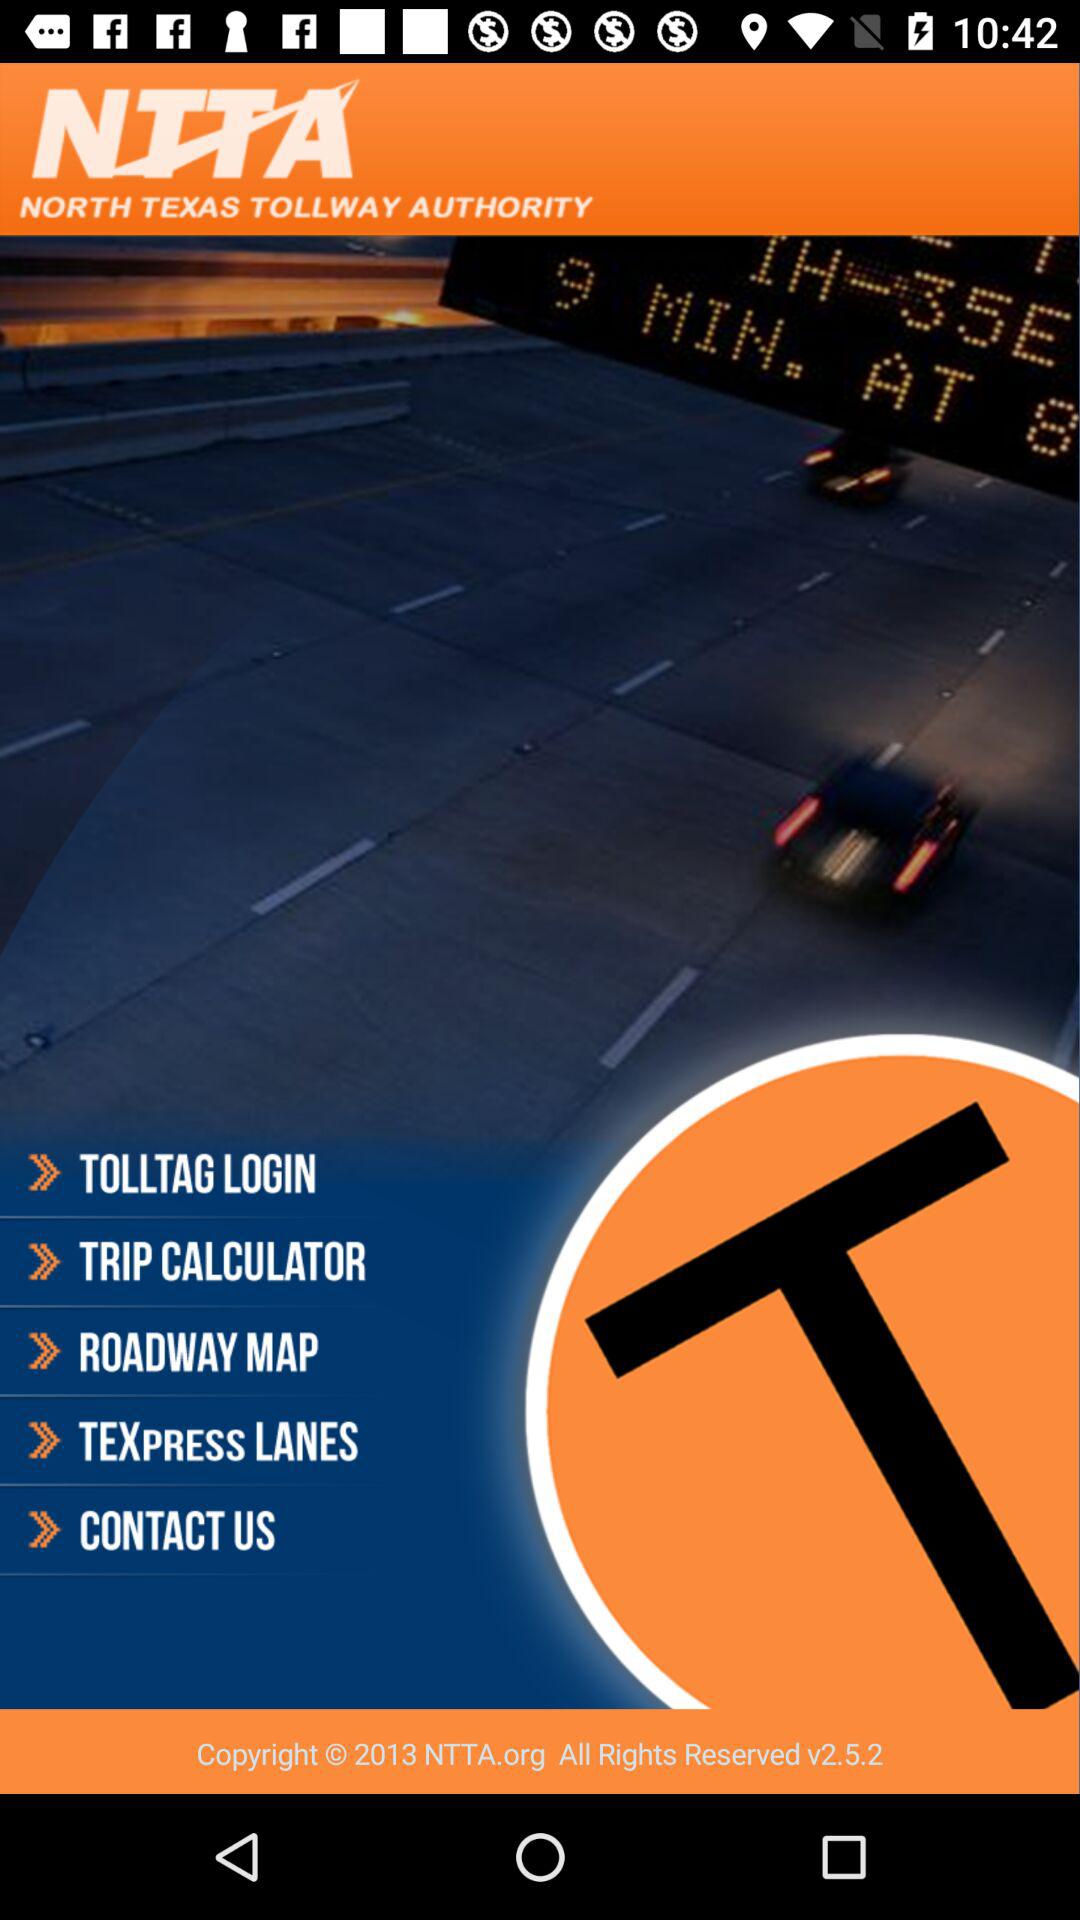 The width and height of the screenshot is (1080, 1920). What do you see at coordinates (194, 1441) in the screenshot?
I see `go to learn more about texpress lanes and locations` at bounding box center [194, 1441].